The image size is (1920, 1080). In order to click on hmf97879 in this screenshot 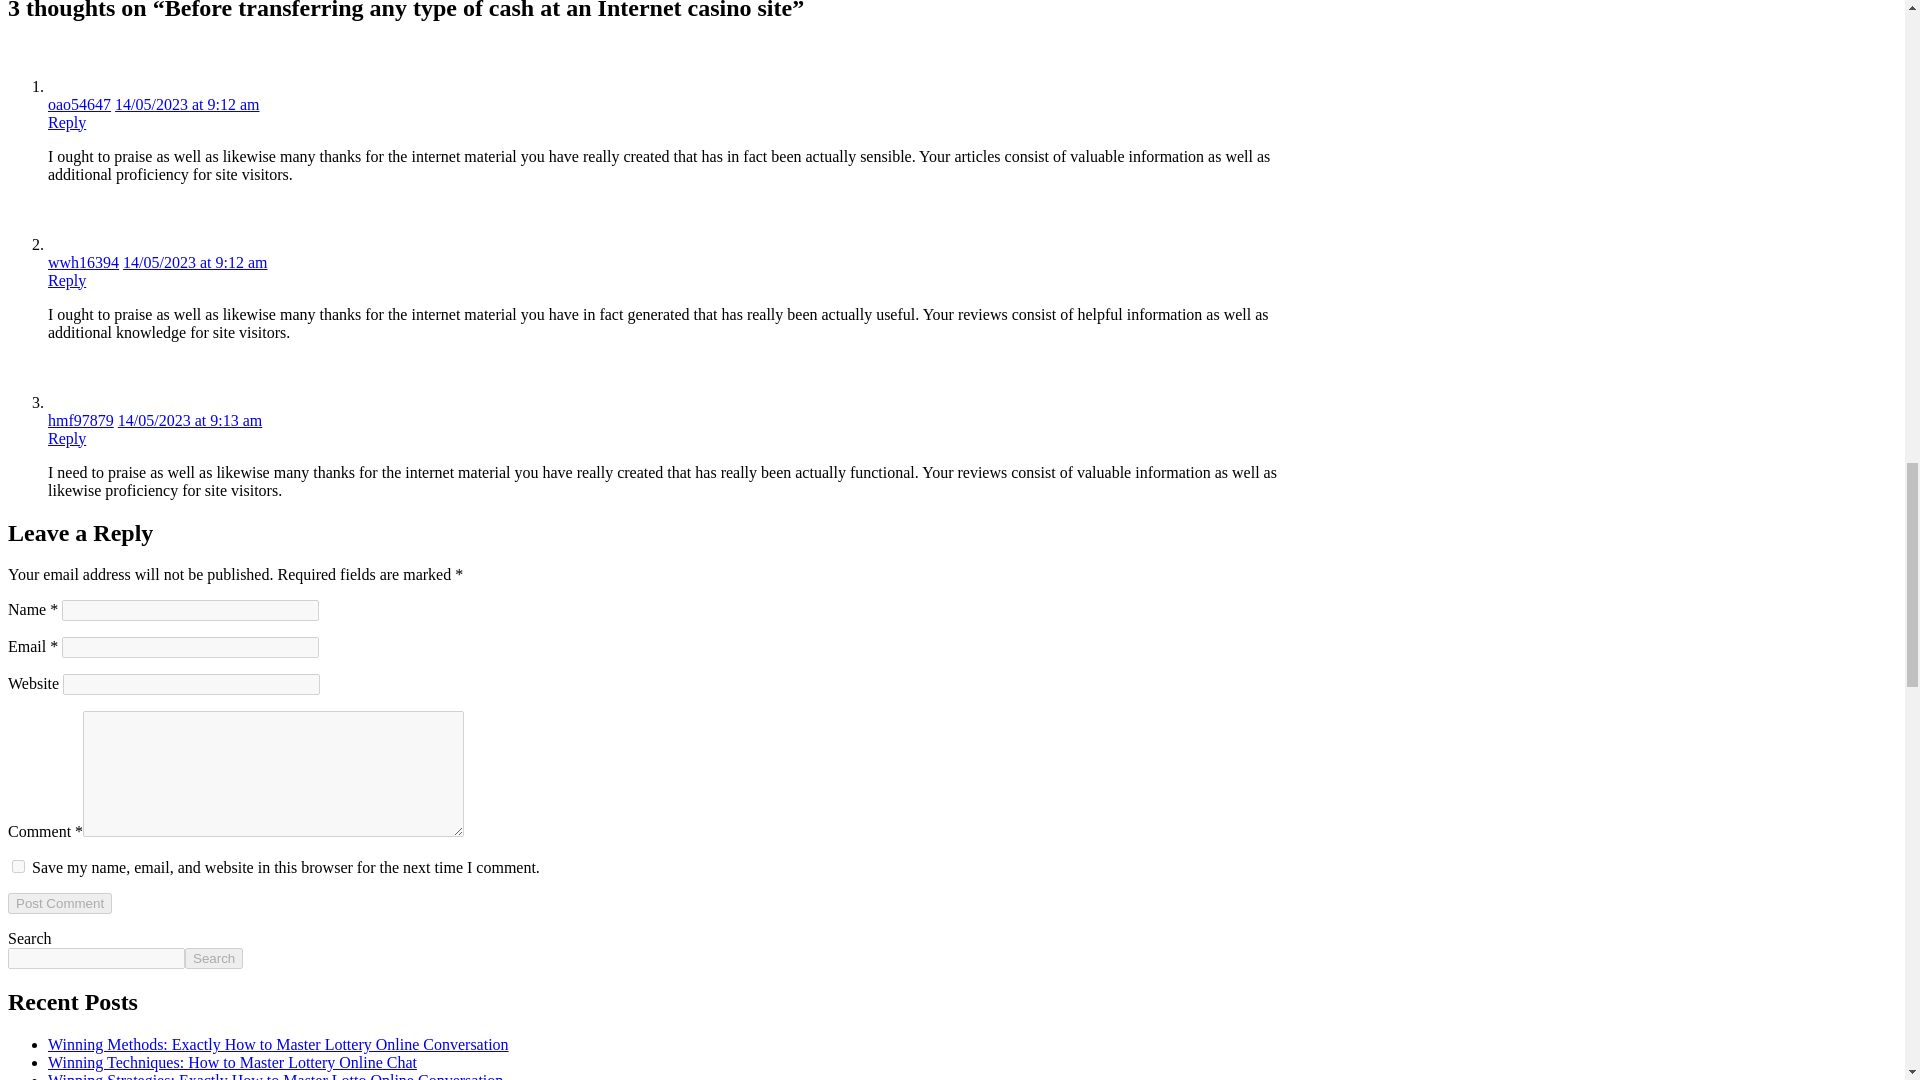, I will do `click(80, 420)`.